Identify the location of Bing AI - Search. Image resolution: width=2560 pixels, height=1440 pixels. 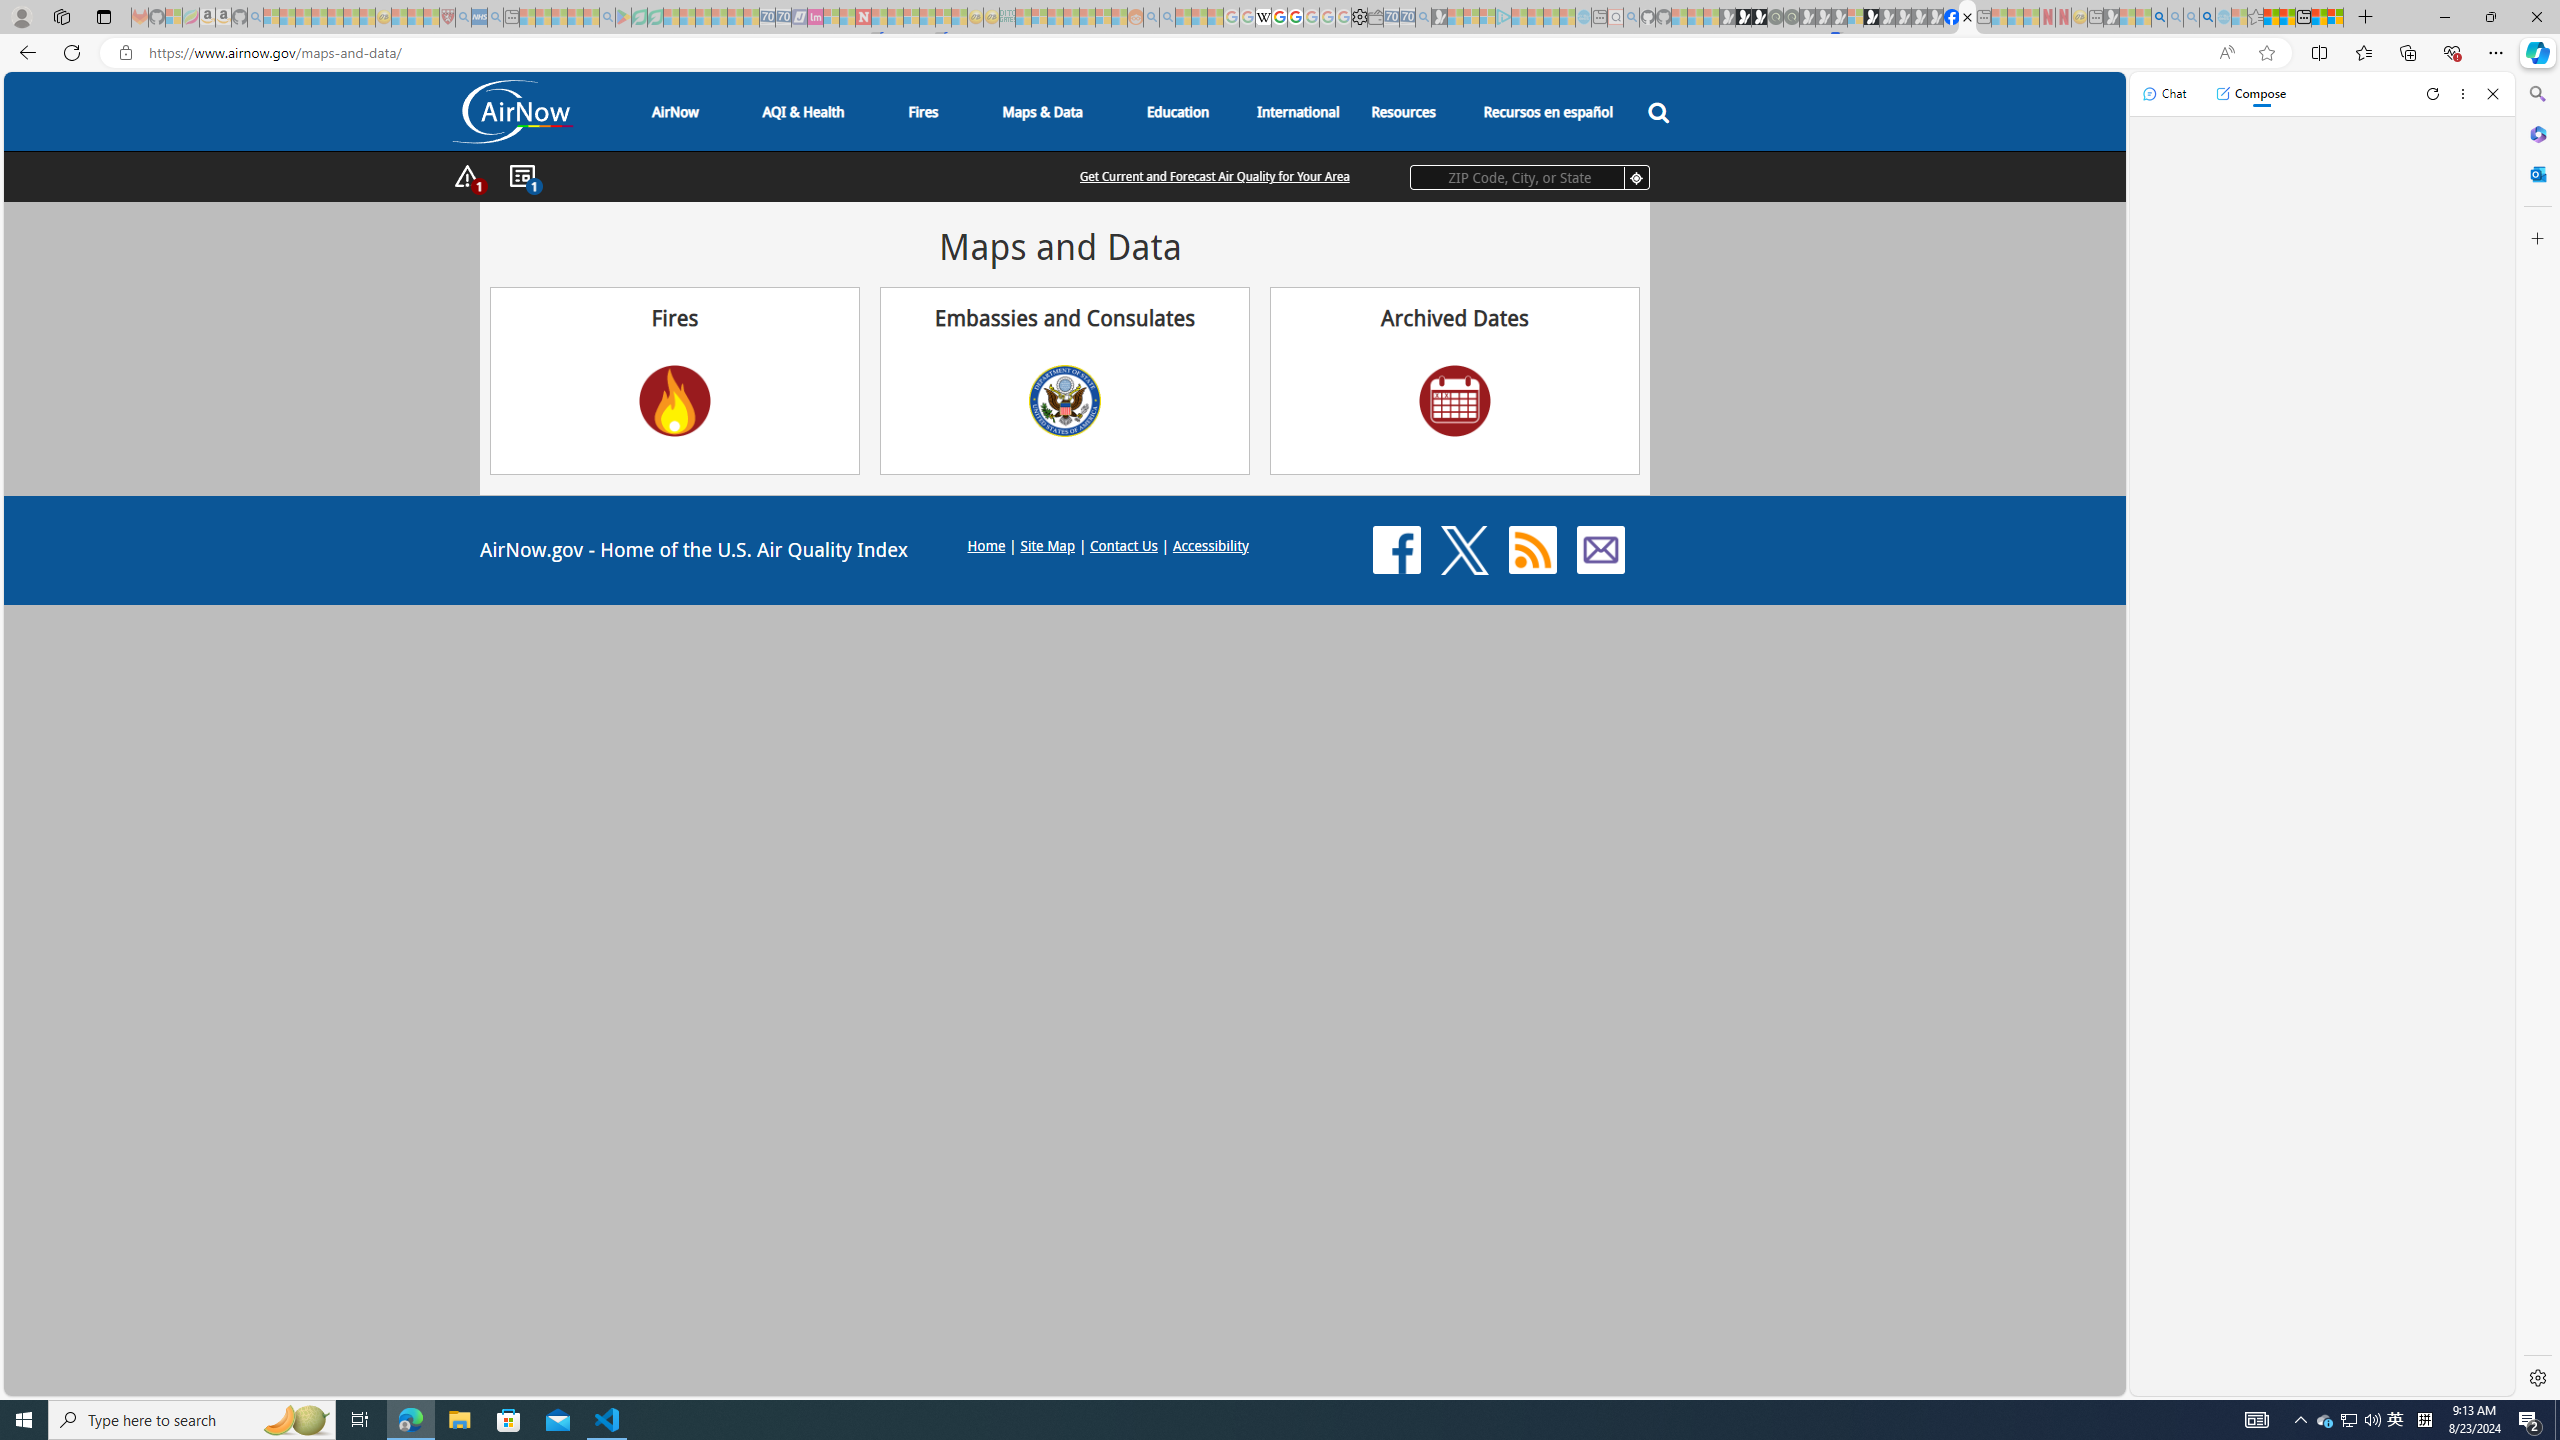
(2159, 17).